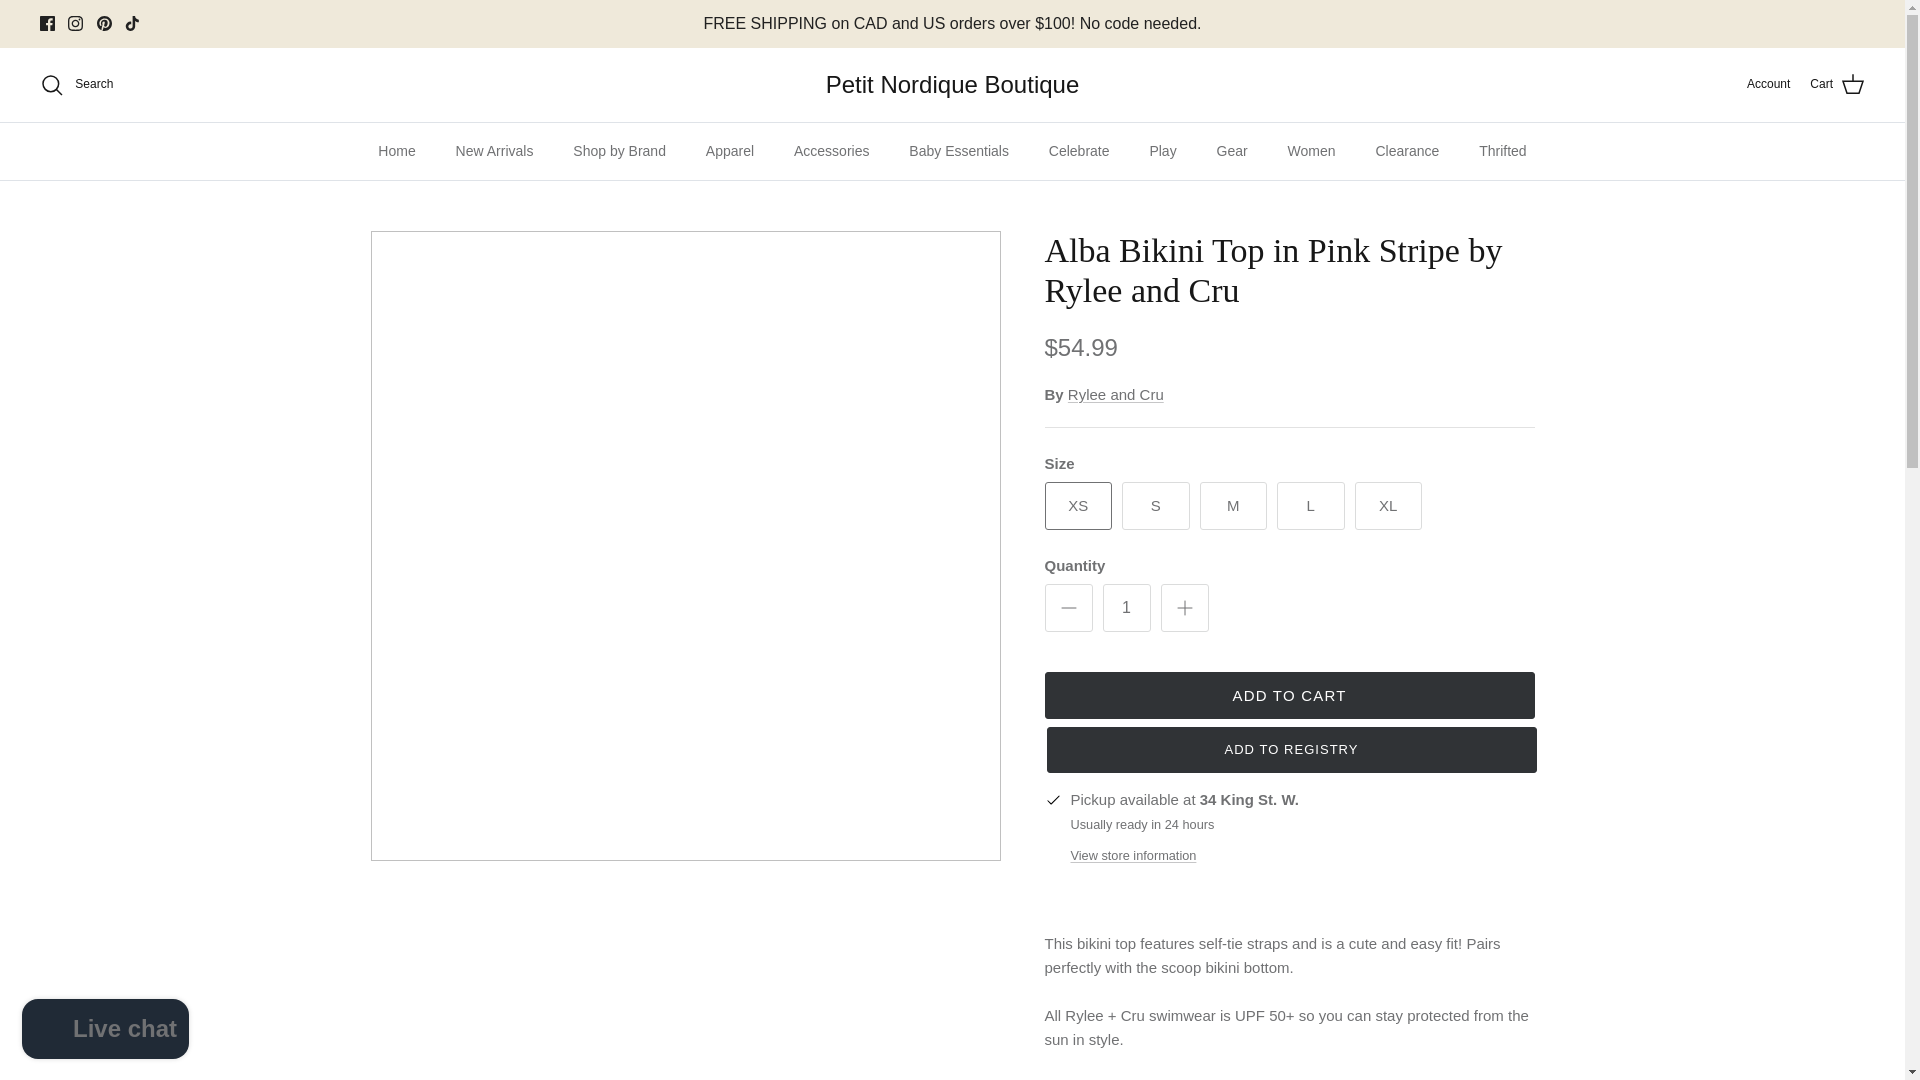 Image resolution: width=1920 pixels, height=1080 pixels. Describe the element at coordinates (952, 84) in the screenshot. I see `Petit Nordique Boutique` at that location.